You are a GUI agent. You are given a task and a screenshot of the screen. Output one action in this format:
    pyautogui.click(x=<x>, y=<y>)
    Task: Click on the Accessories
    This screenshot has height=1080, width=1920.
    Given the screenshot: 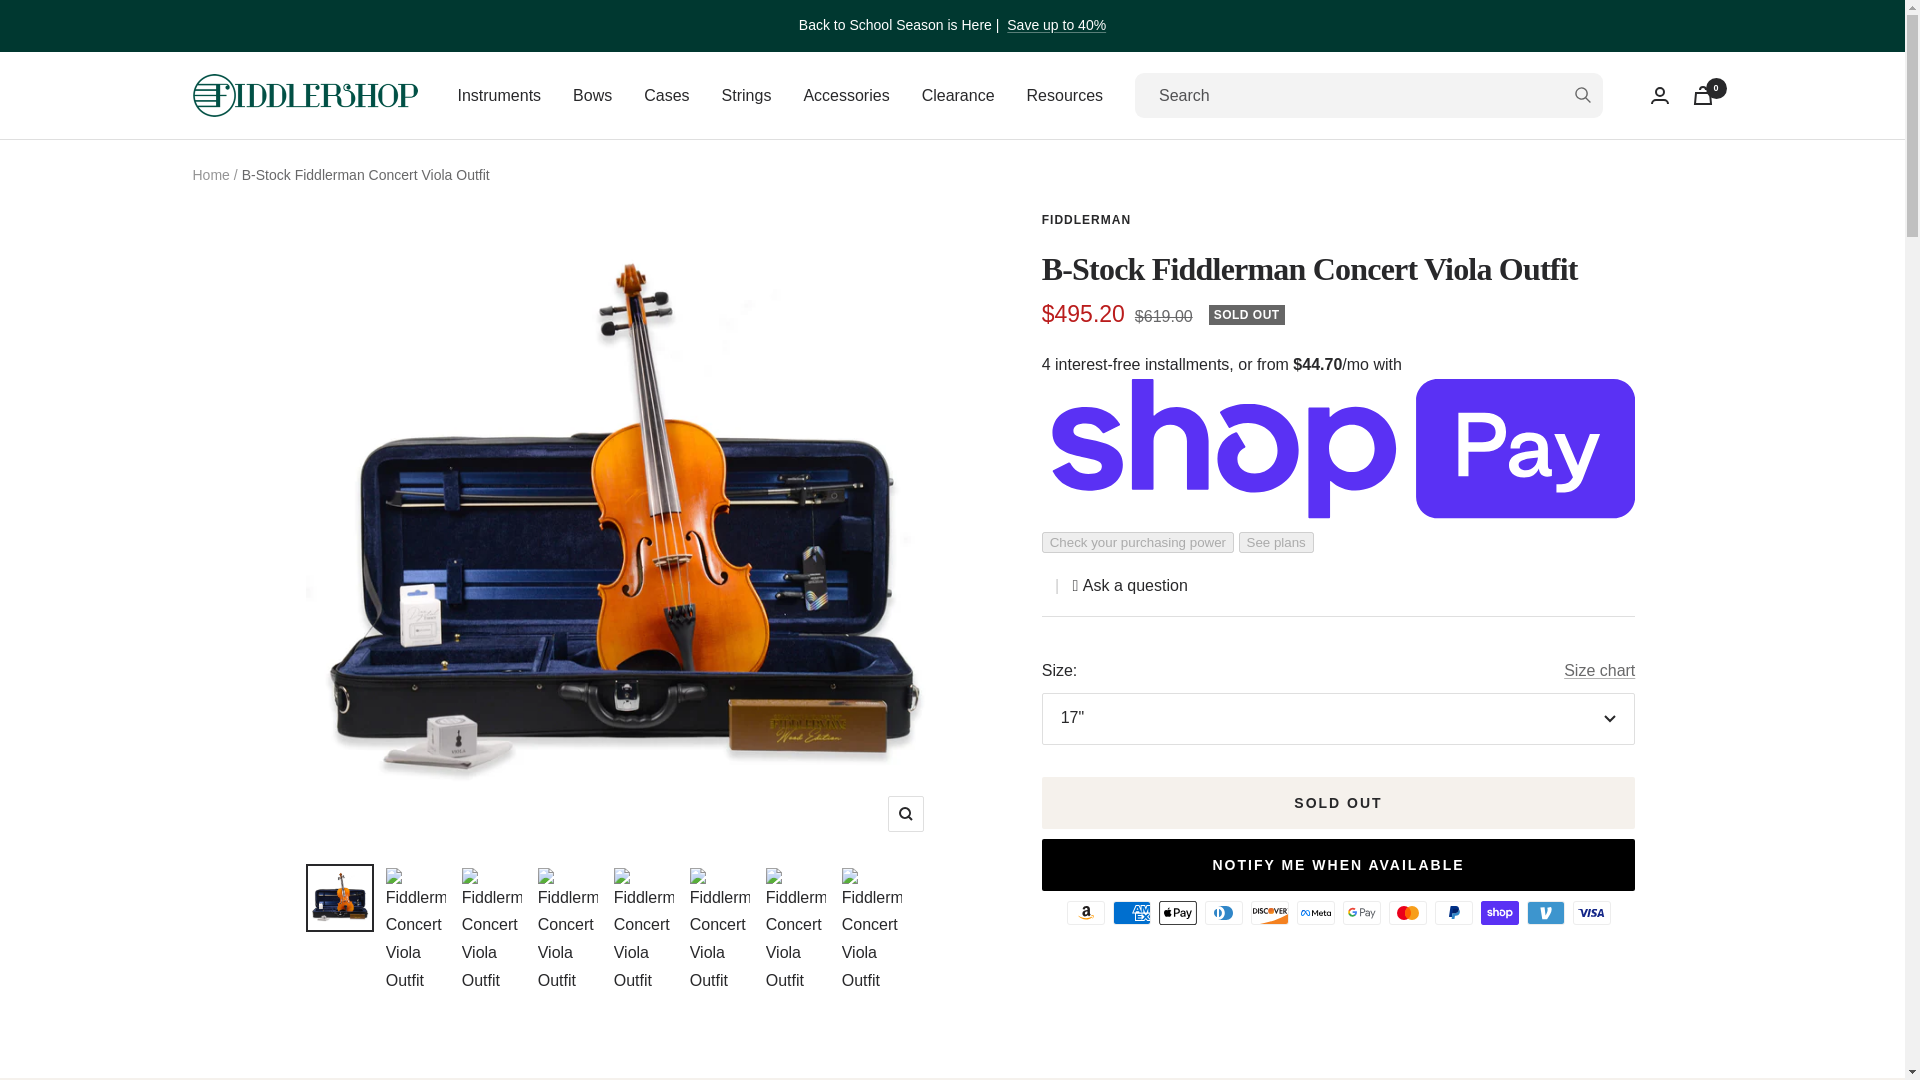 What is the action you would take?
    pyautogui.click(x=845, y=96)
    